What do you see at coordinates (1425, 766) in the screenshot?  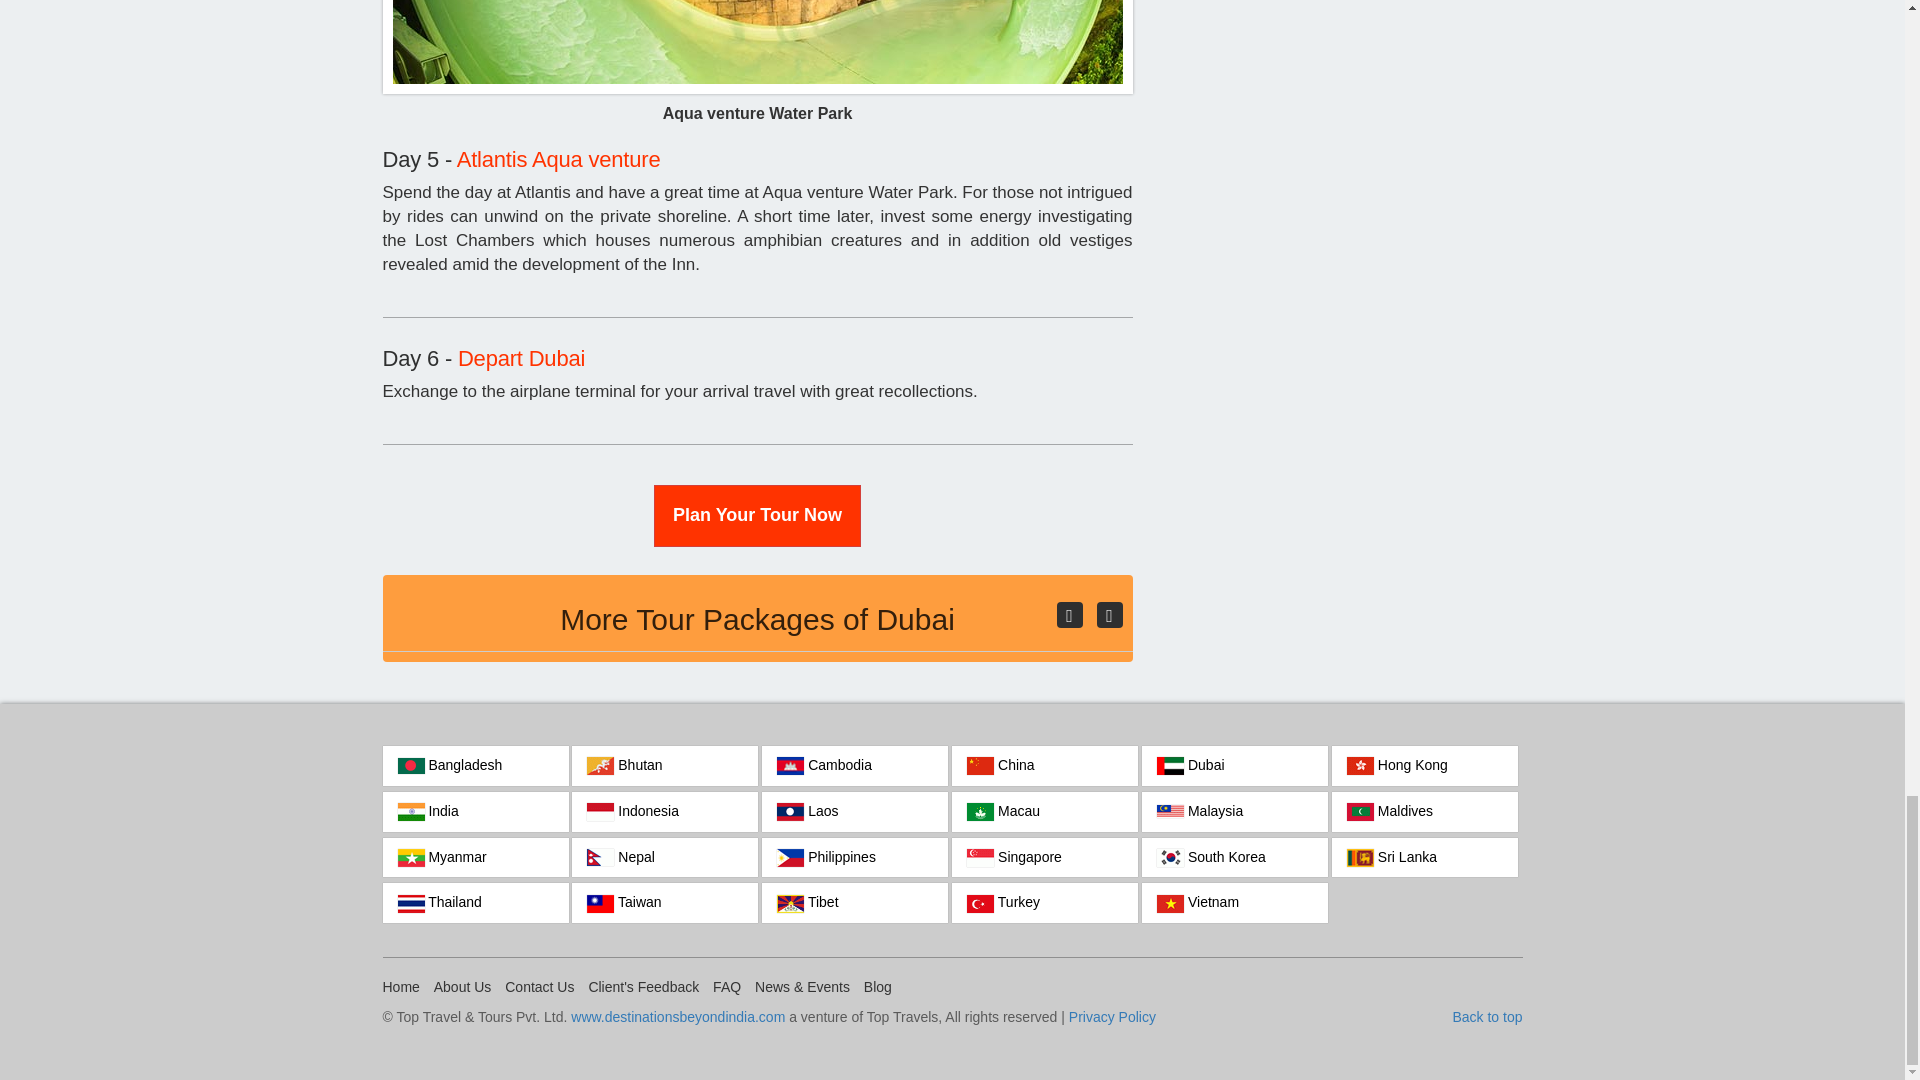 I see `Hong Kong` at bounding box center [1425, 766].